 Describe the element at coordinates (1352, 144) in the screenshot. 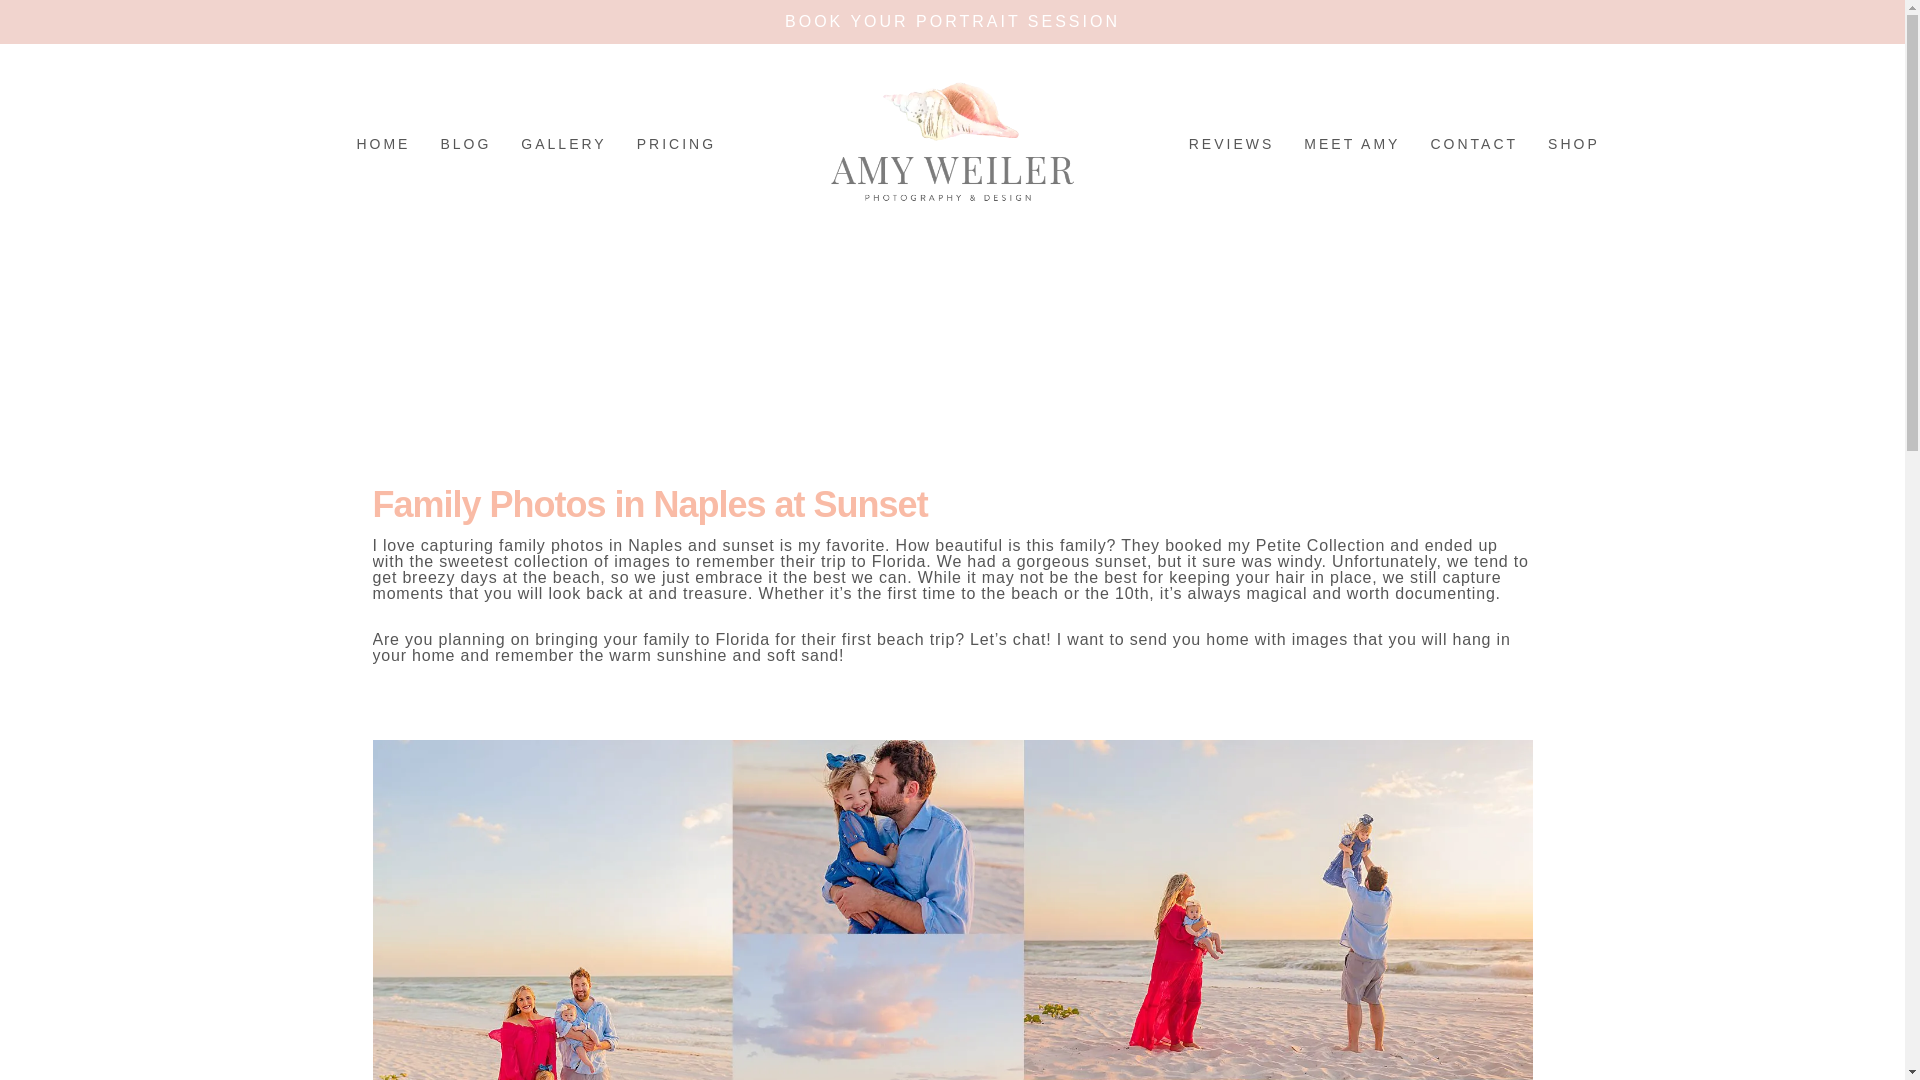

I see `Meet Amy` at that location.